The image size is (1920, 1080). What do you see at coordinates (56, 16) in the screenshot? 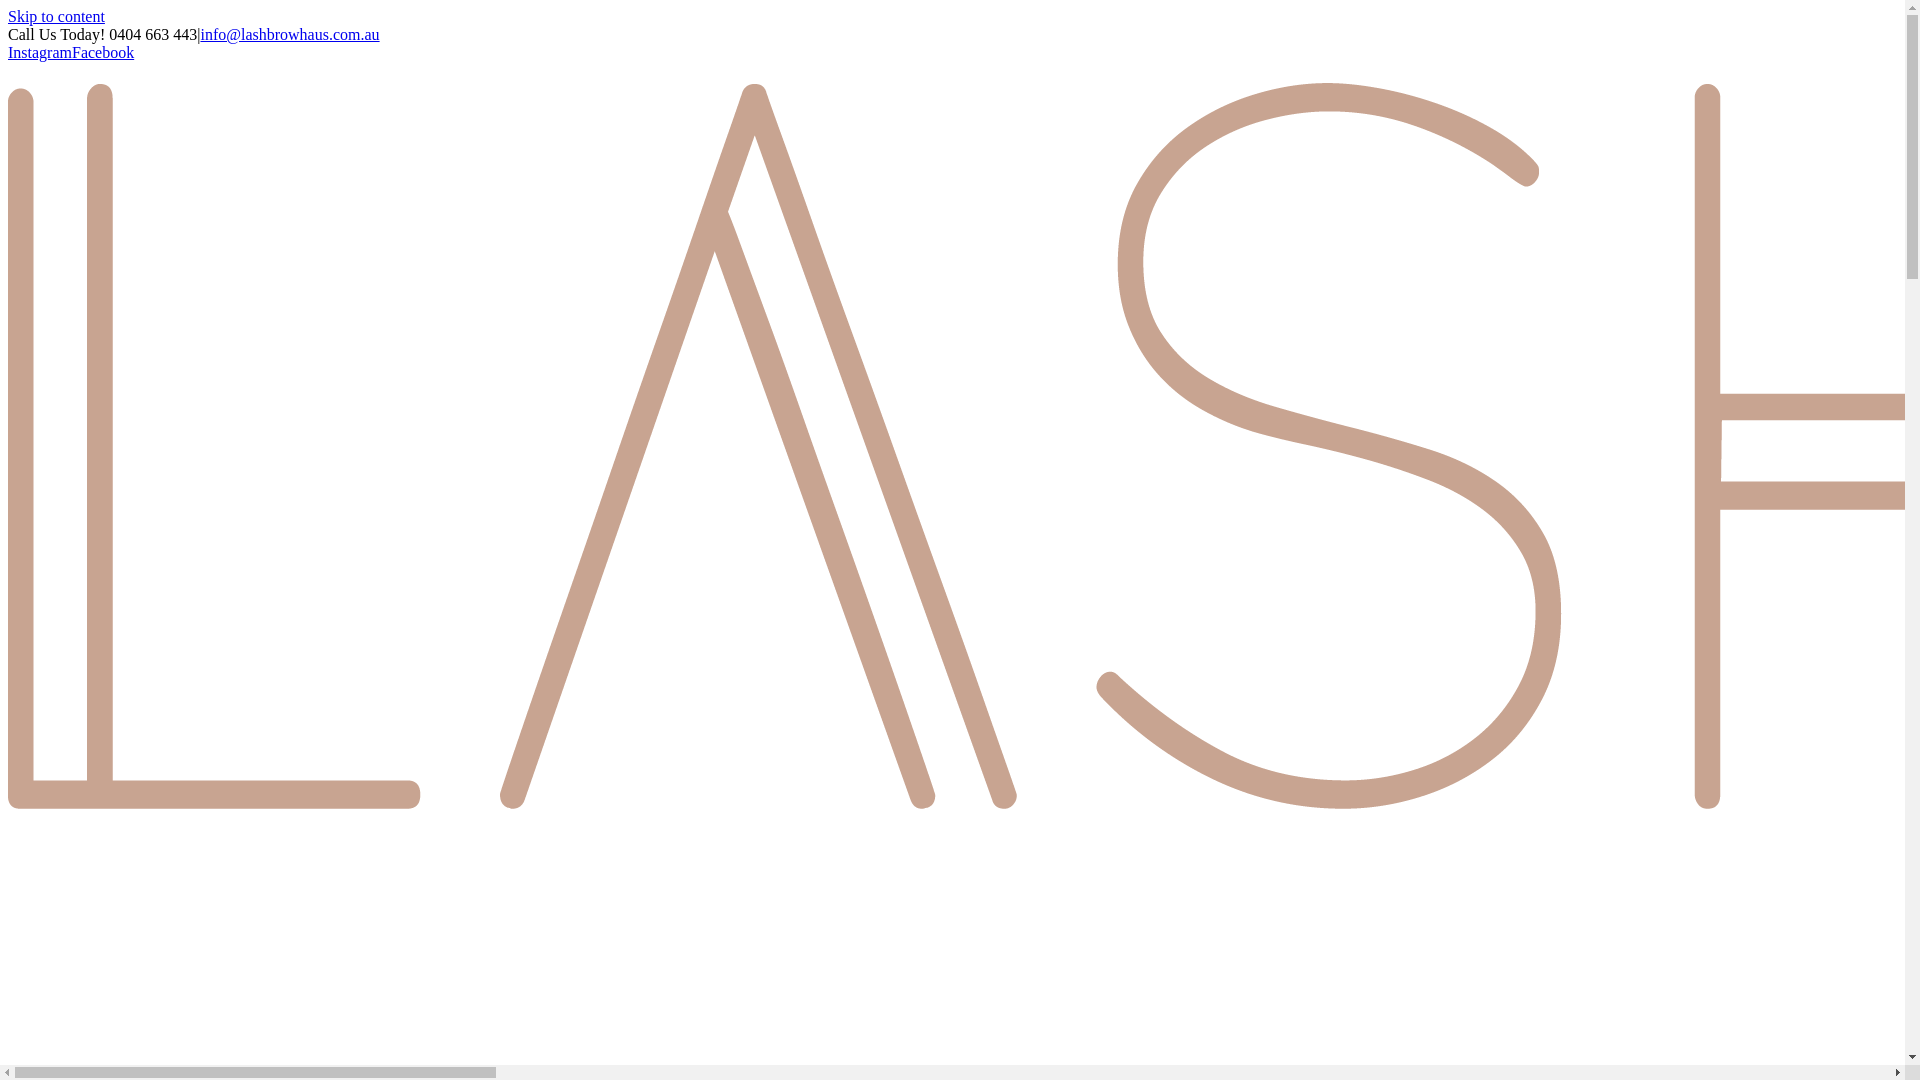
I see `Skip to content` at bounding box center [56, 16].